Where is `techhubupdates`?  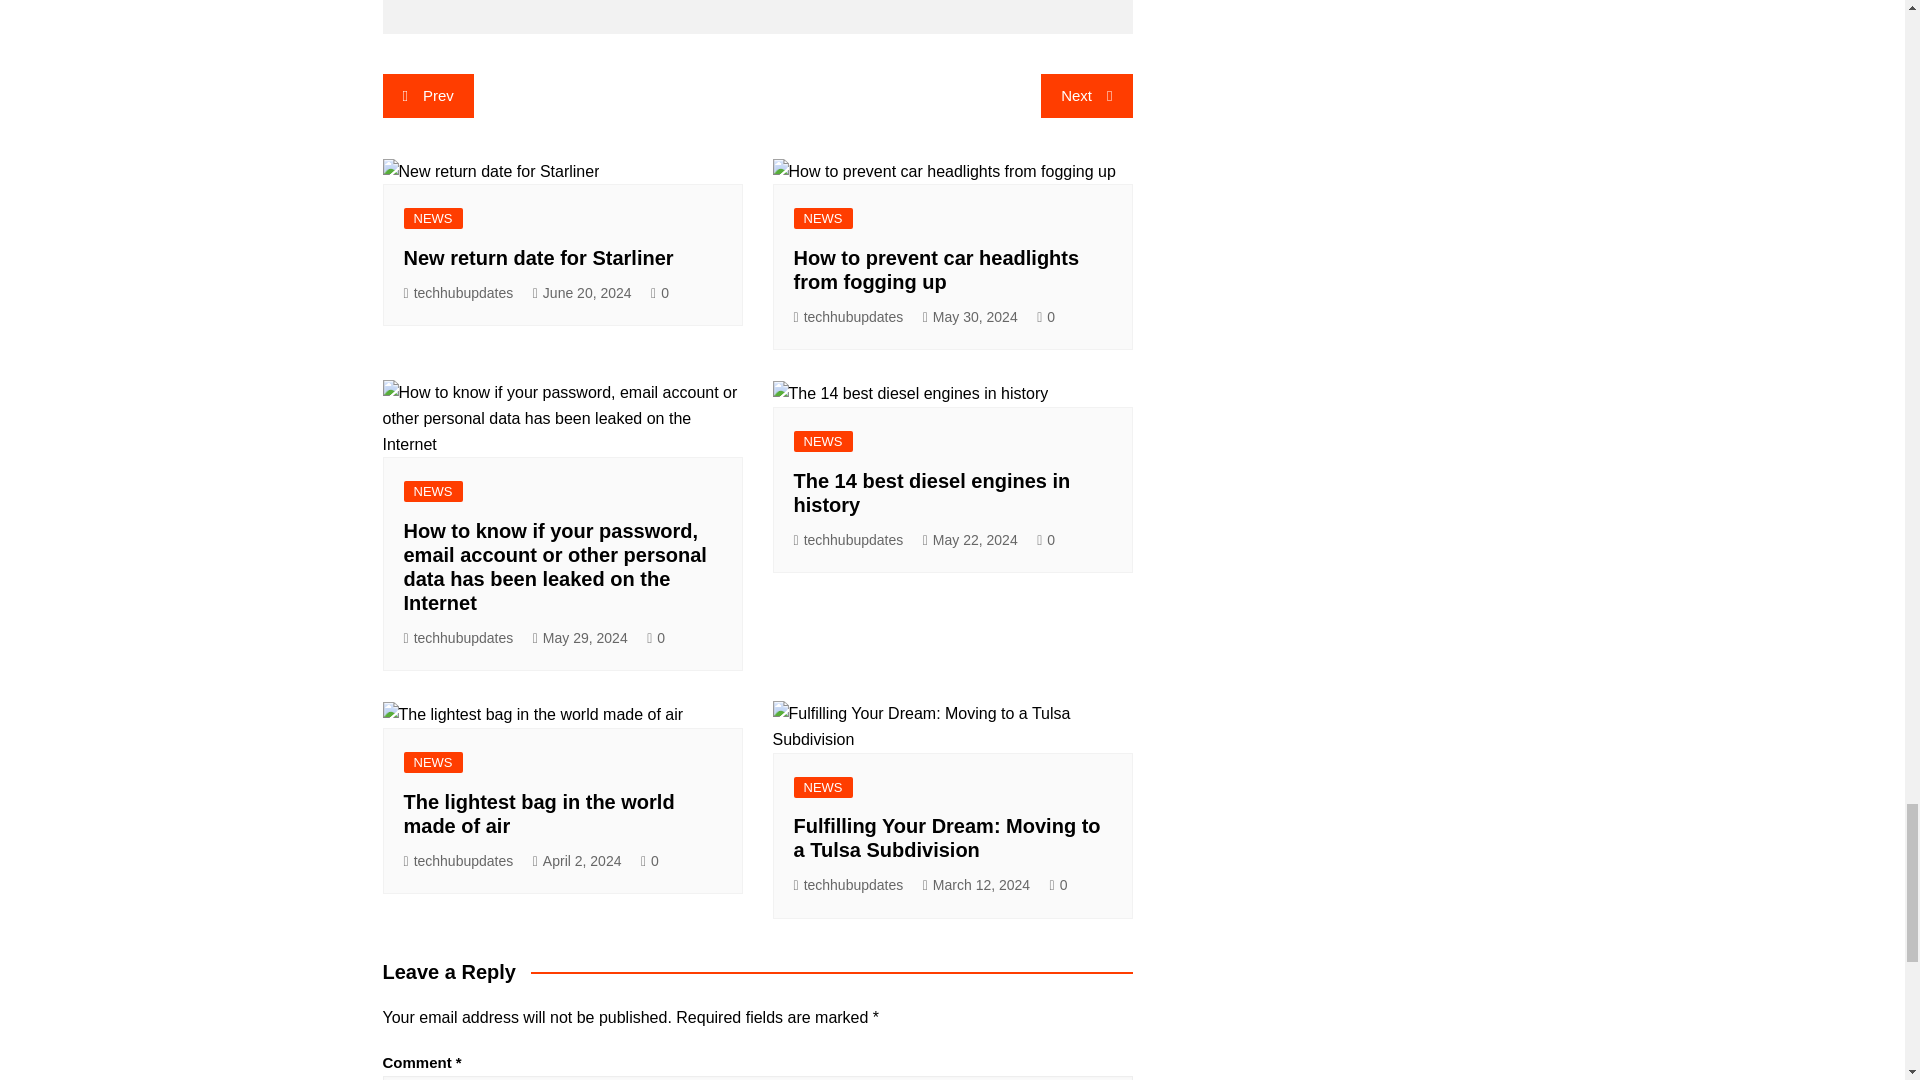
techhubupdates is located at coordinates (849, 317).